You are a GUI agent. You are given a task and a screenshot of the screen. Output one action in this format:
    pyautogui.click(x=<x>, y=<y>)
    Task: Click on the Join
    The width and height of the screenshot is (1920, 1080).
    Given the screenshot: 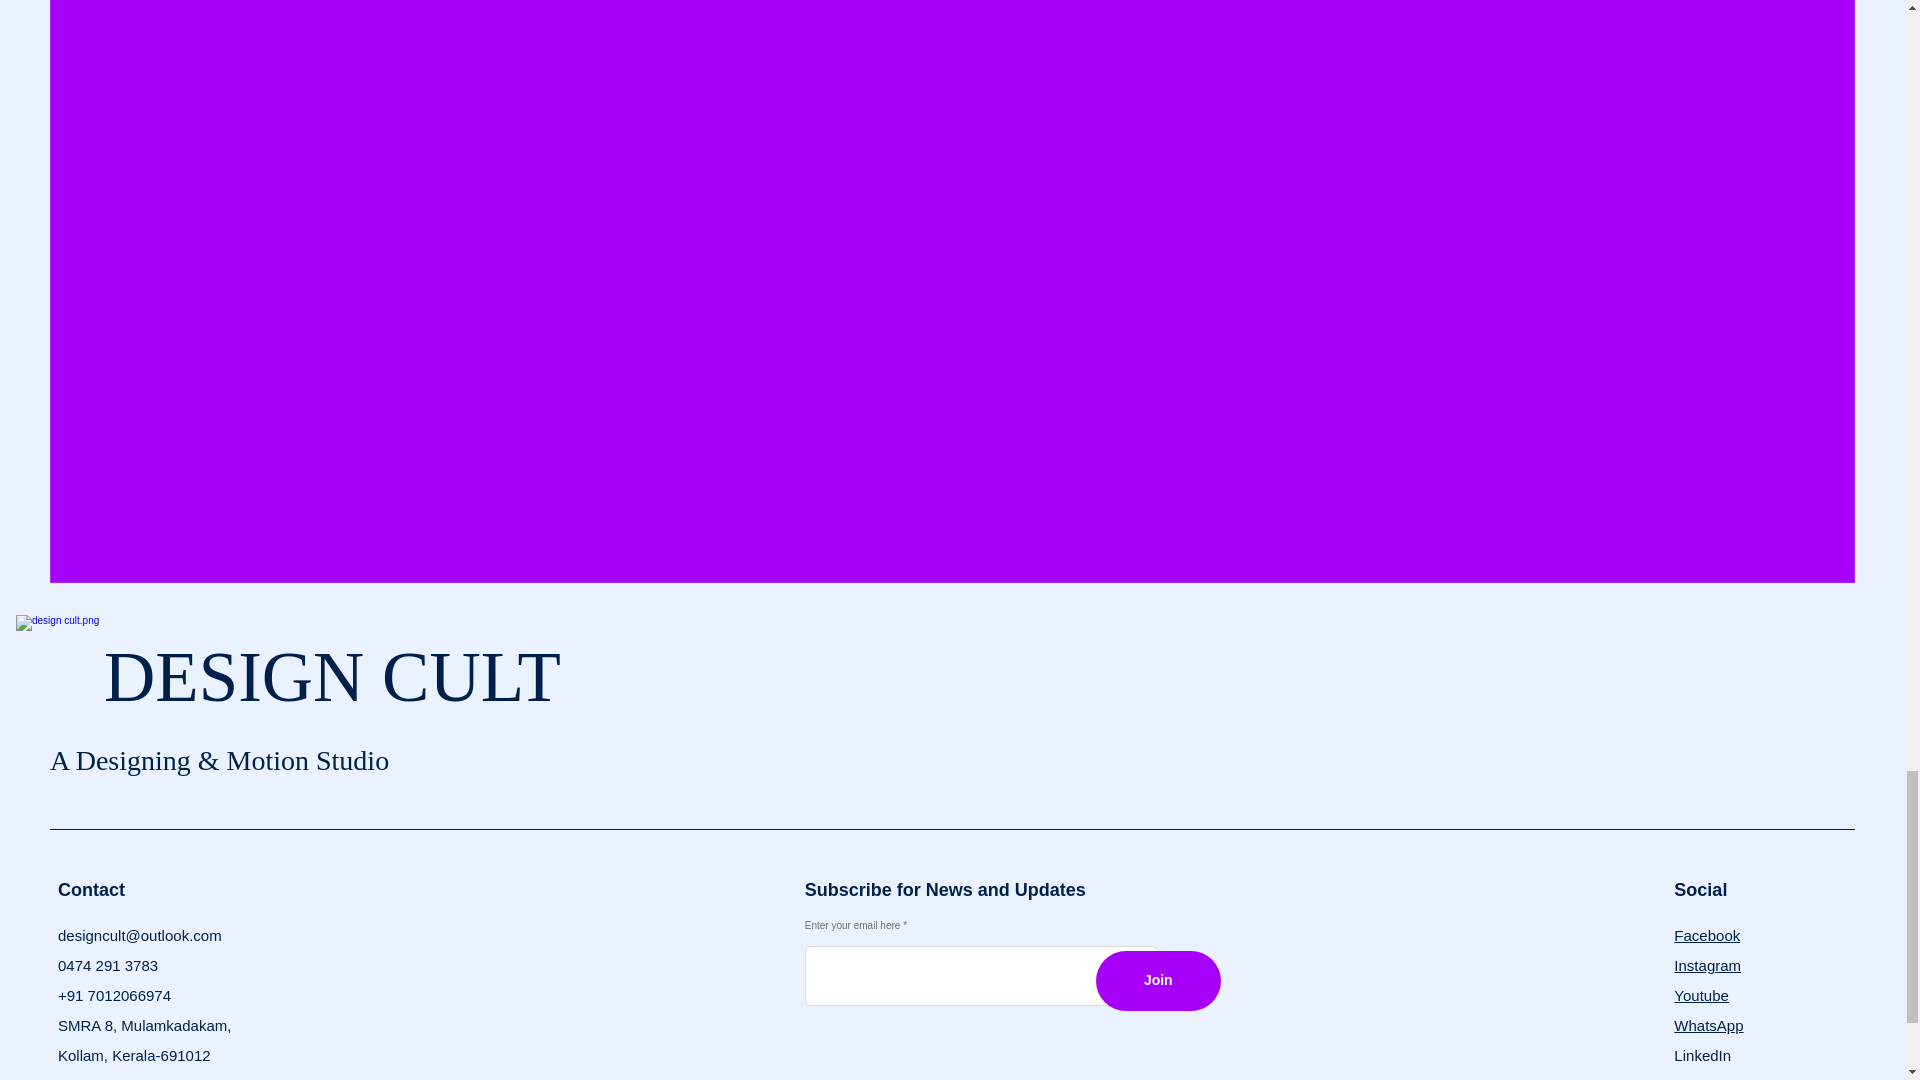 What is the action you would take?
    pyautogui.click(x=1158, y=980)
    